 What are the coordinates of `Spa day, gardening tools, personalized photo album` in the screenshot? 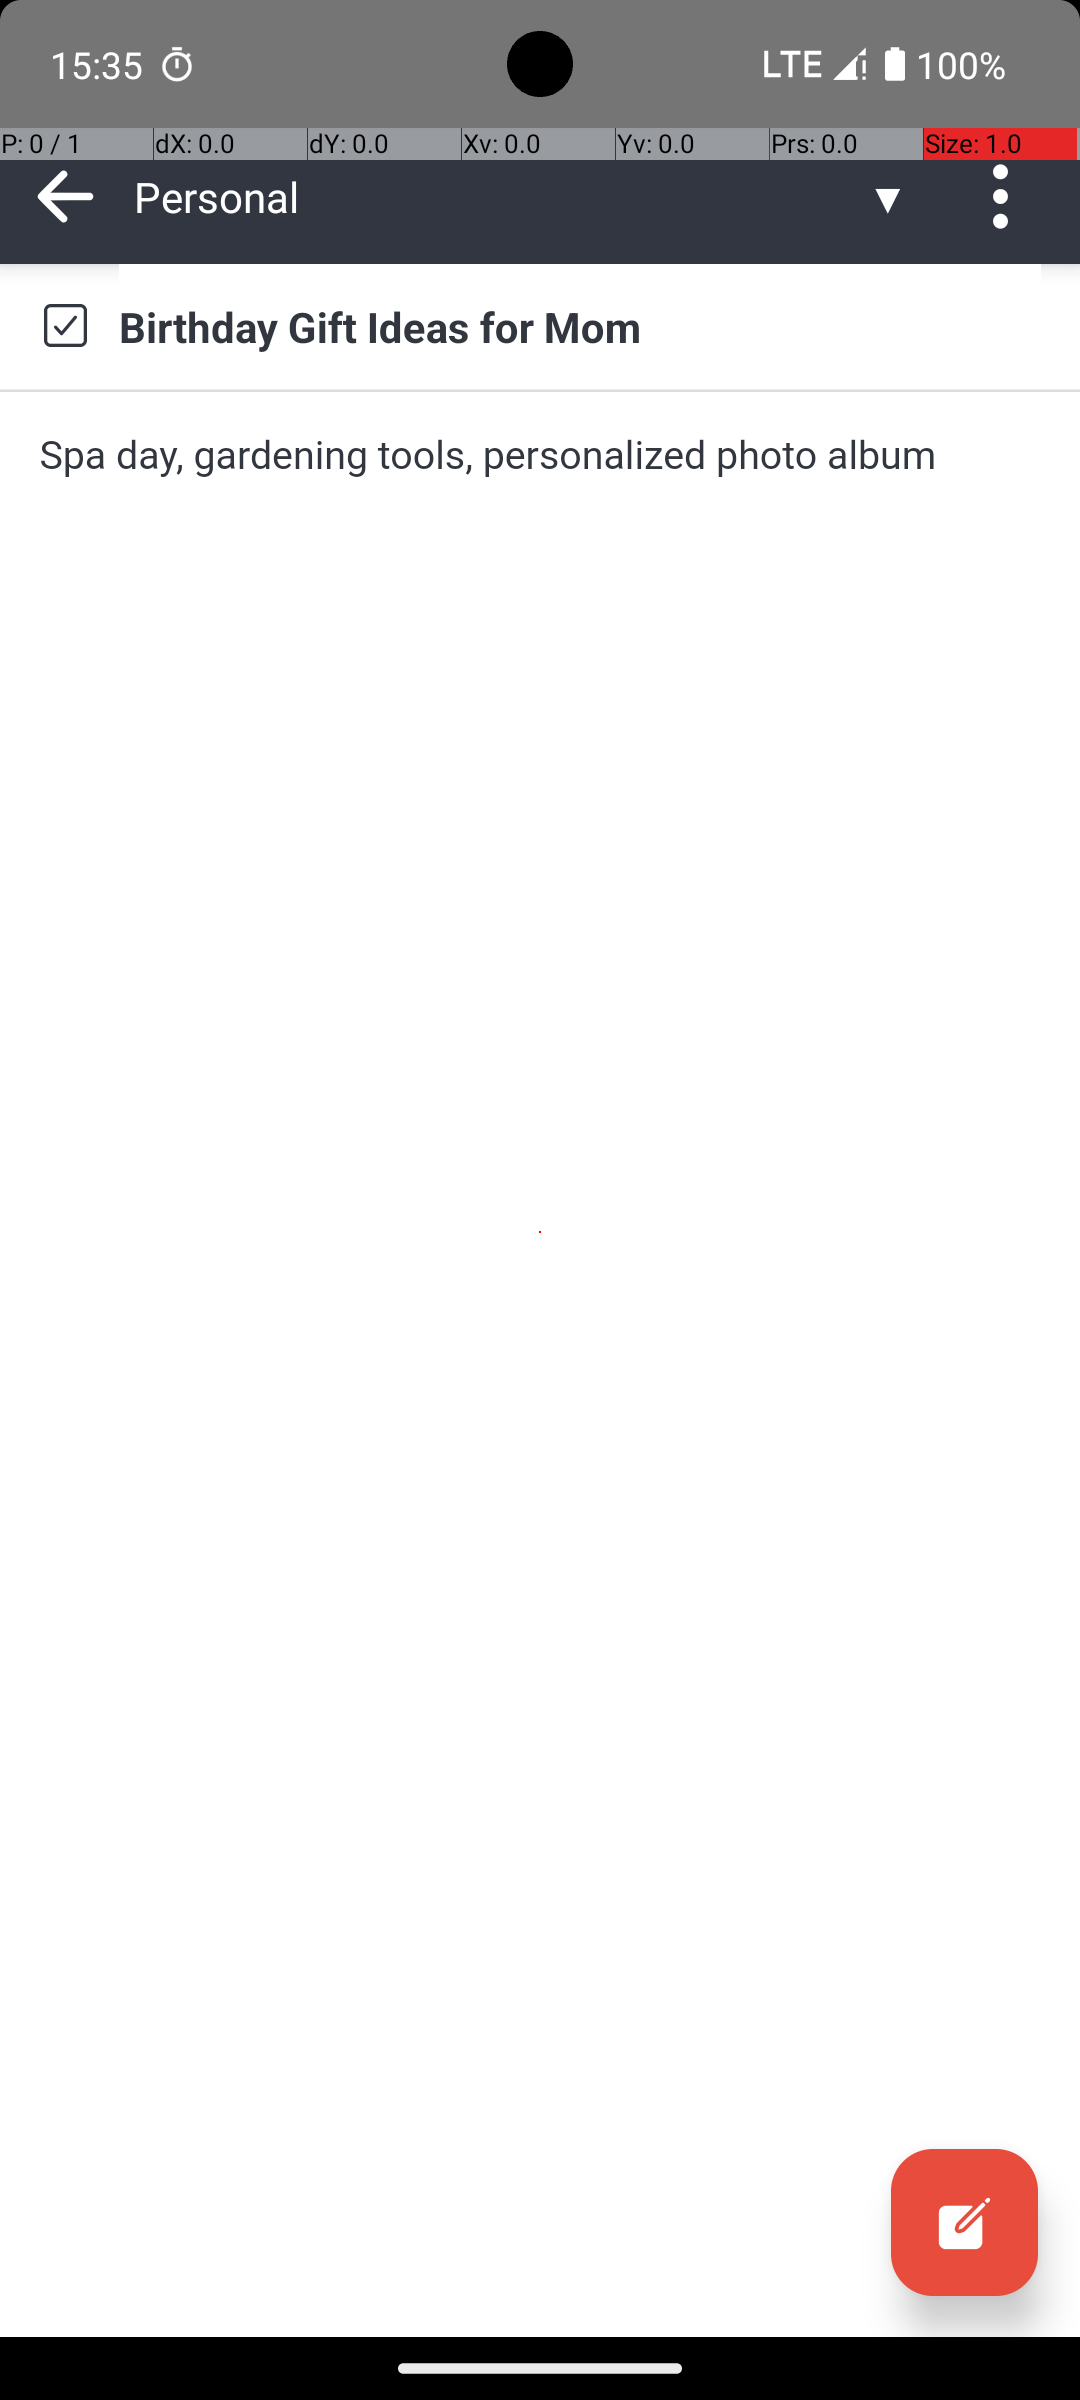 It's located at (540, 454).